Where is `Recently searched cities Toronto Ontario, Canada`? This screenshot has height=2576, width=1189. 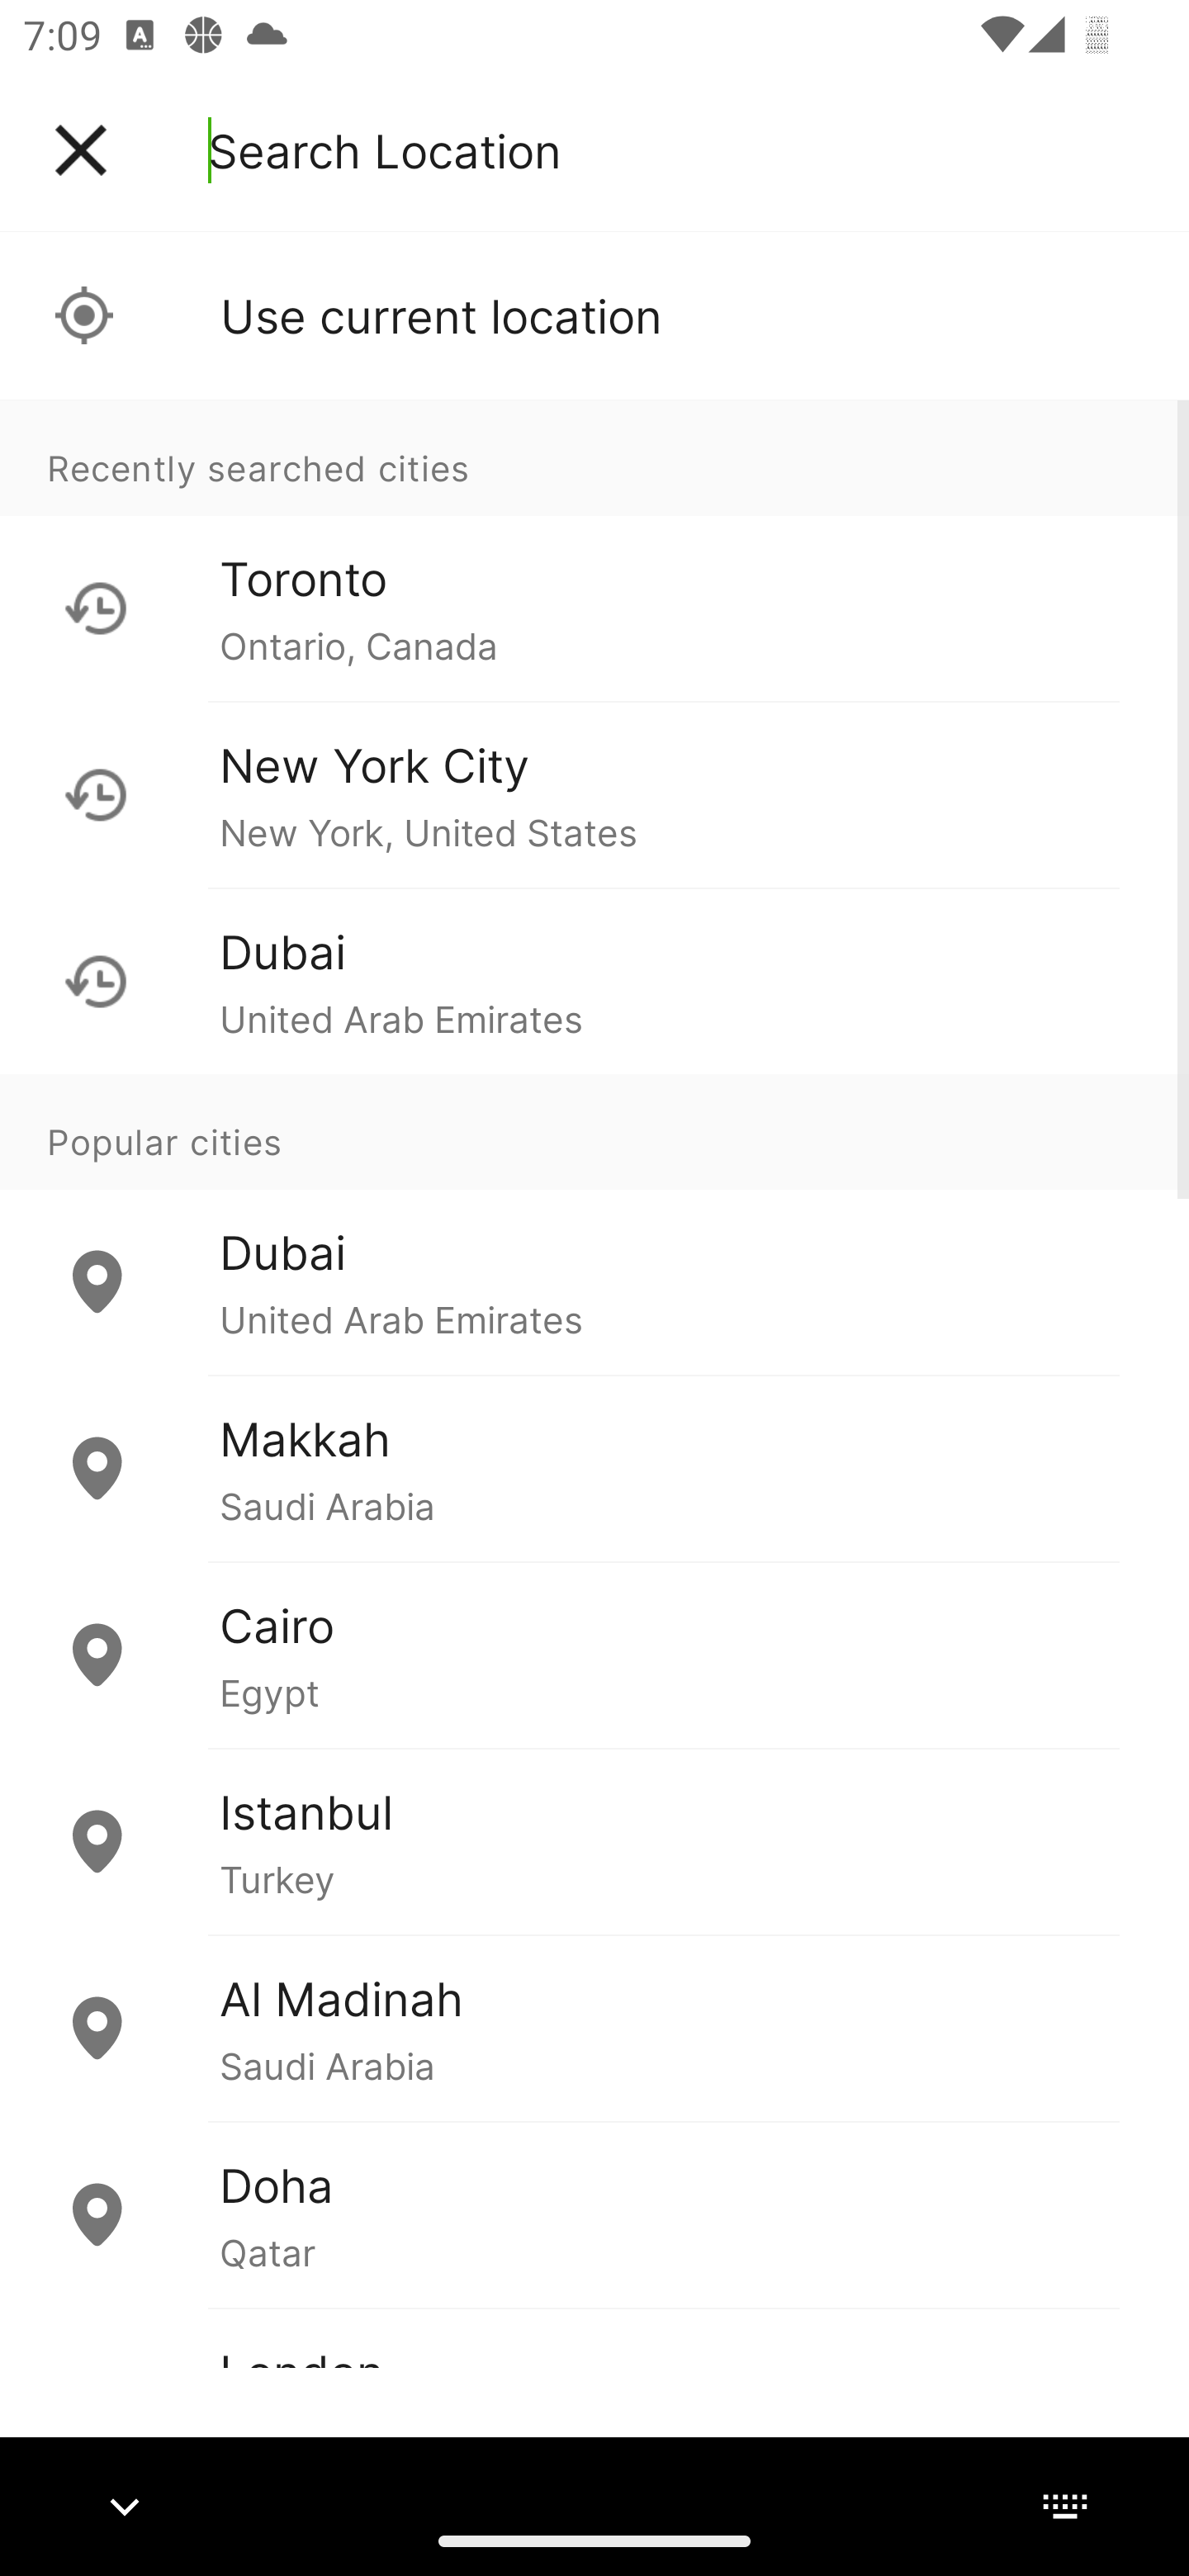 Recently searched cities Toronto Ontario, Canada is located at coordinates (594, 550).